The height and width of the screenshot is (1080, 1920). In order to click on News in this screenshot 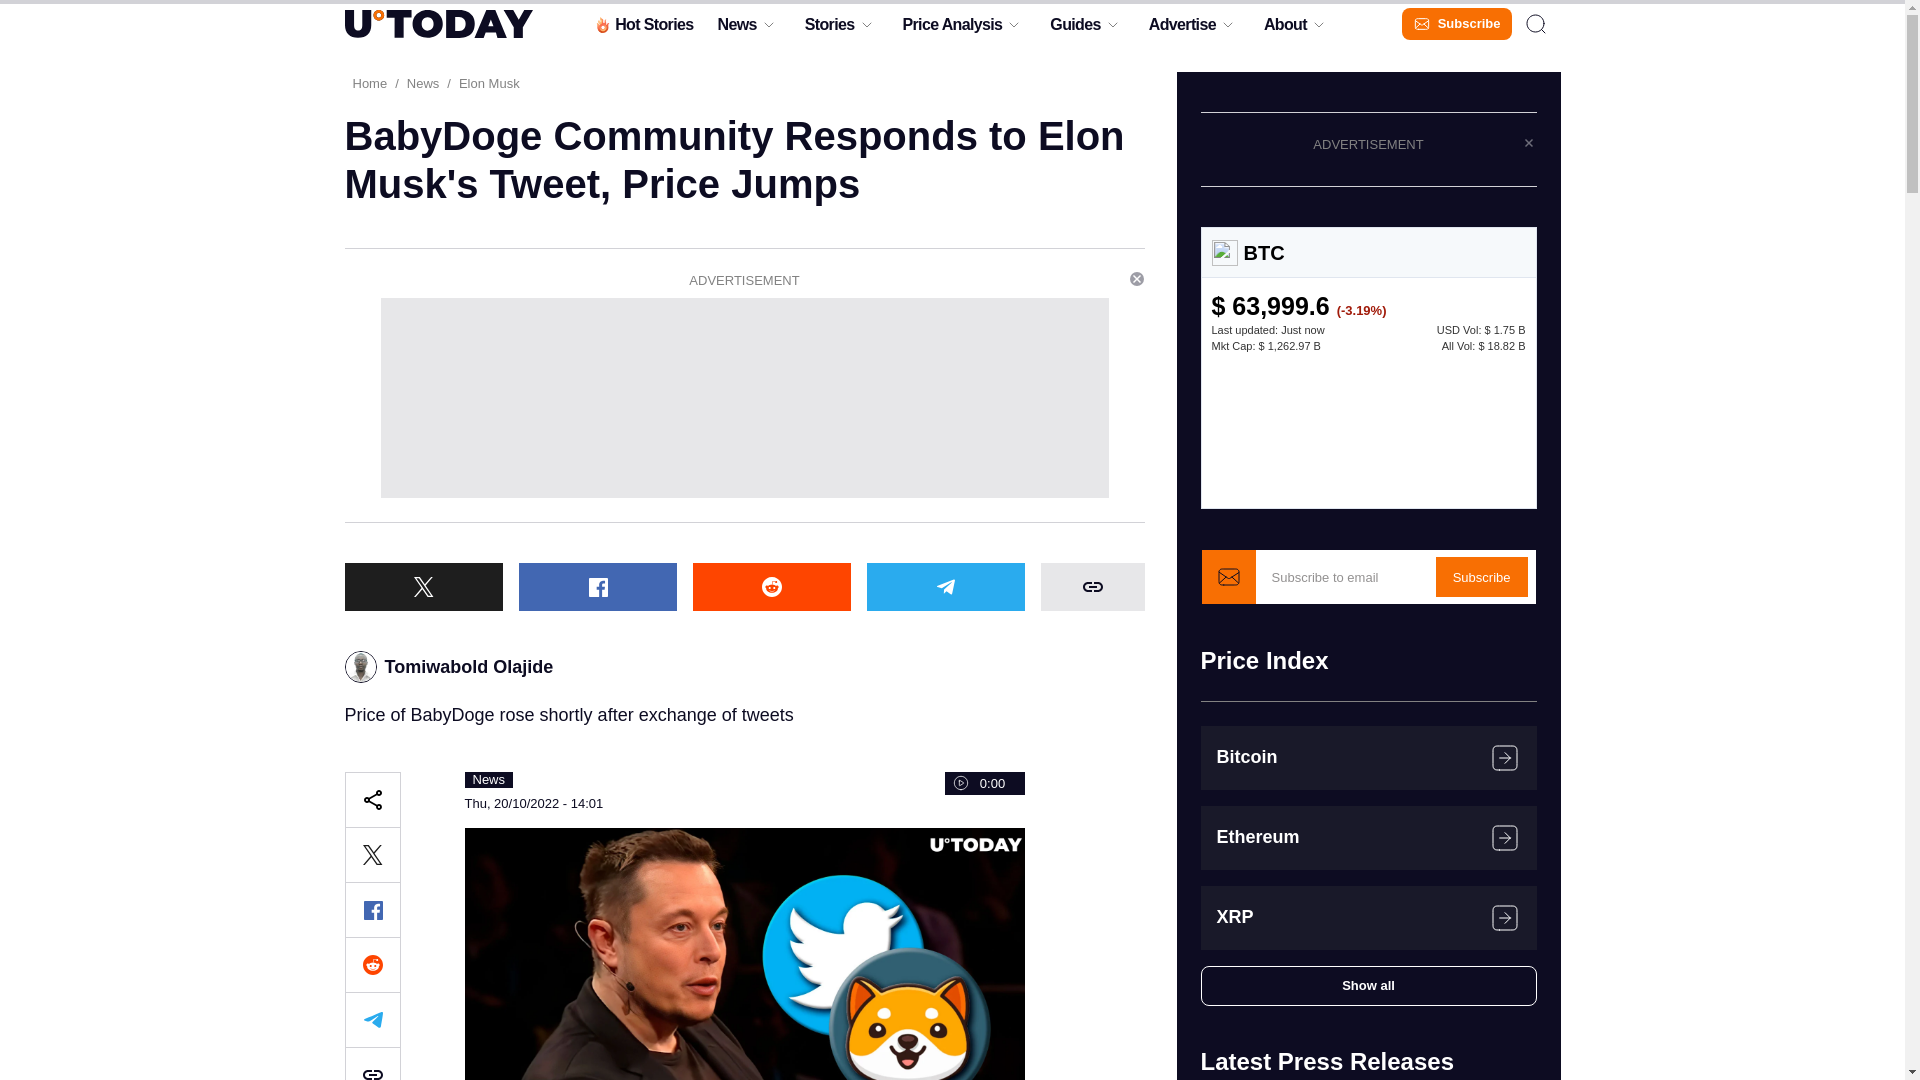, I will do `click(736, 29)`.